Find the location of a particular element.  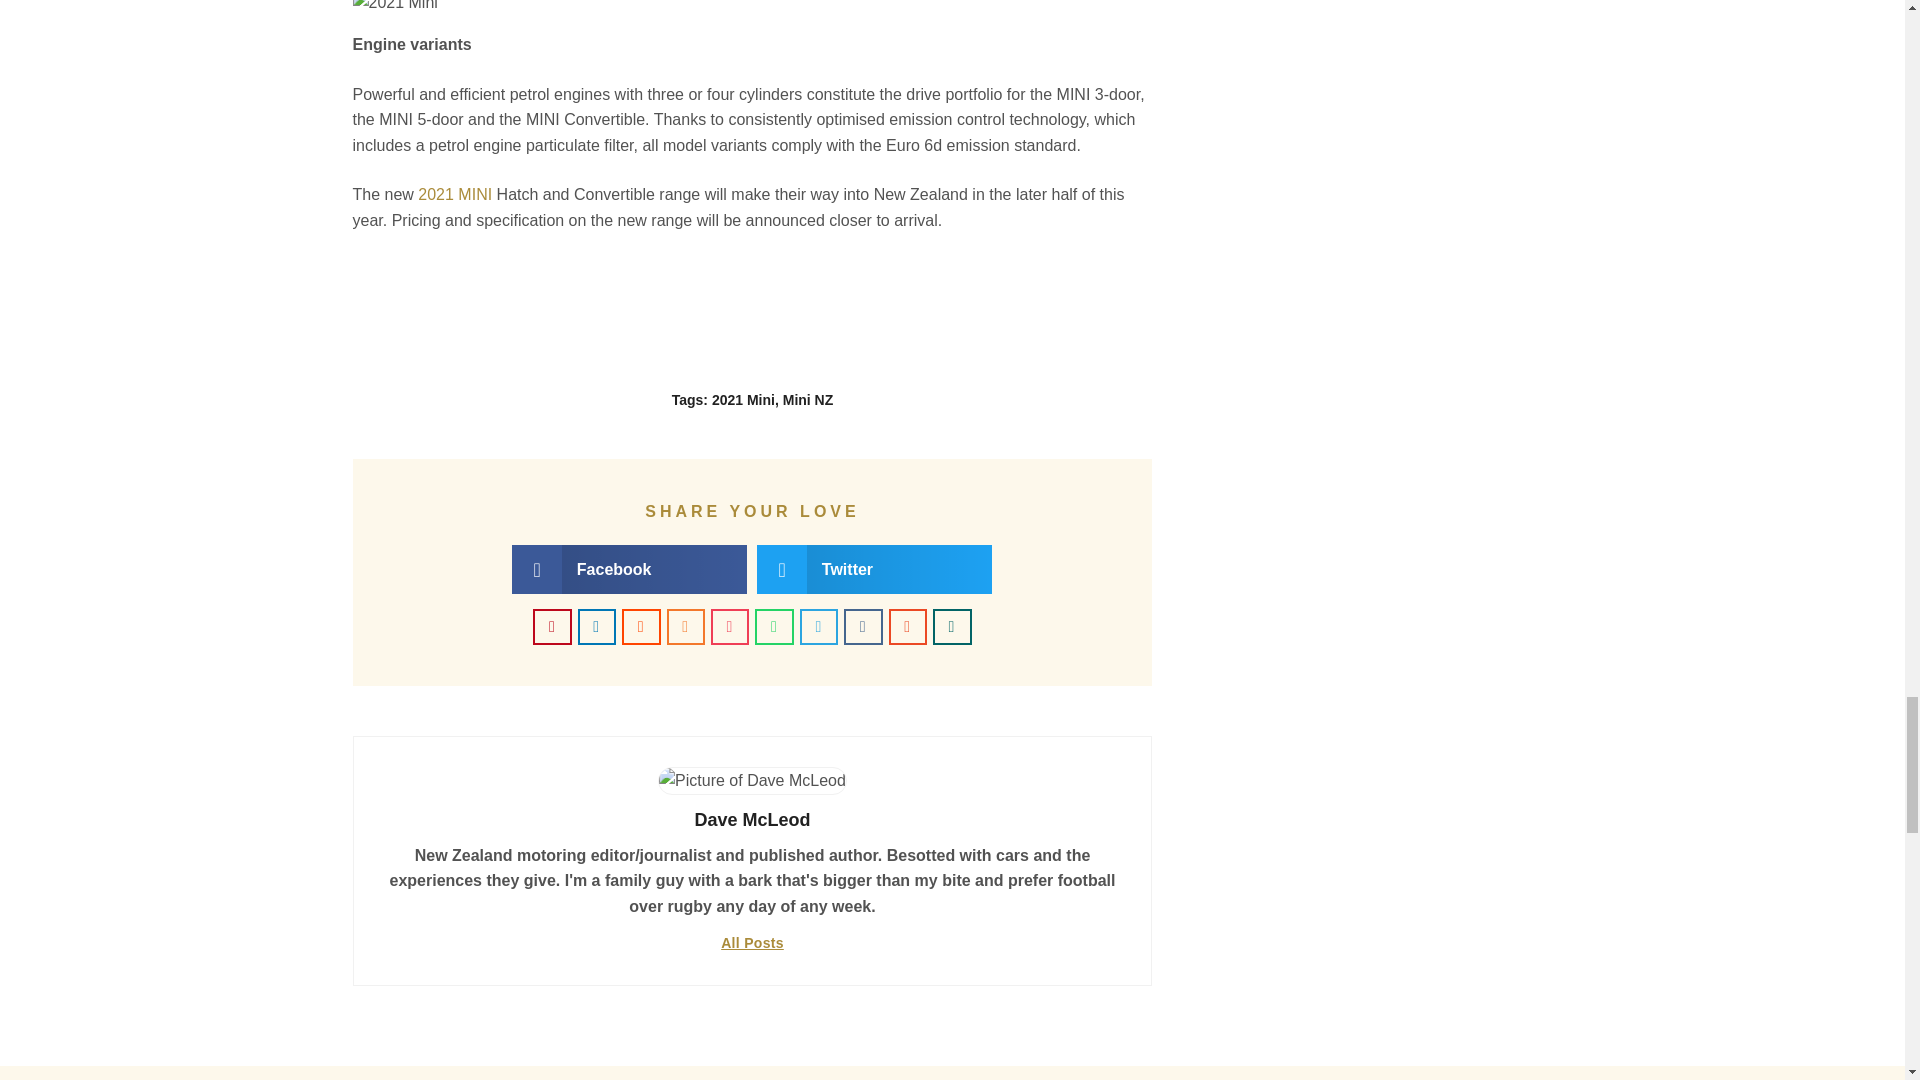

2021 Mini is located at coordinates (744, 400).